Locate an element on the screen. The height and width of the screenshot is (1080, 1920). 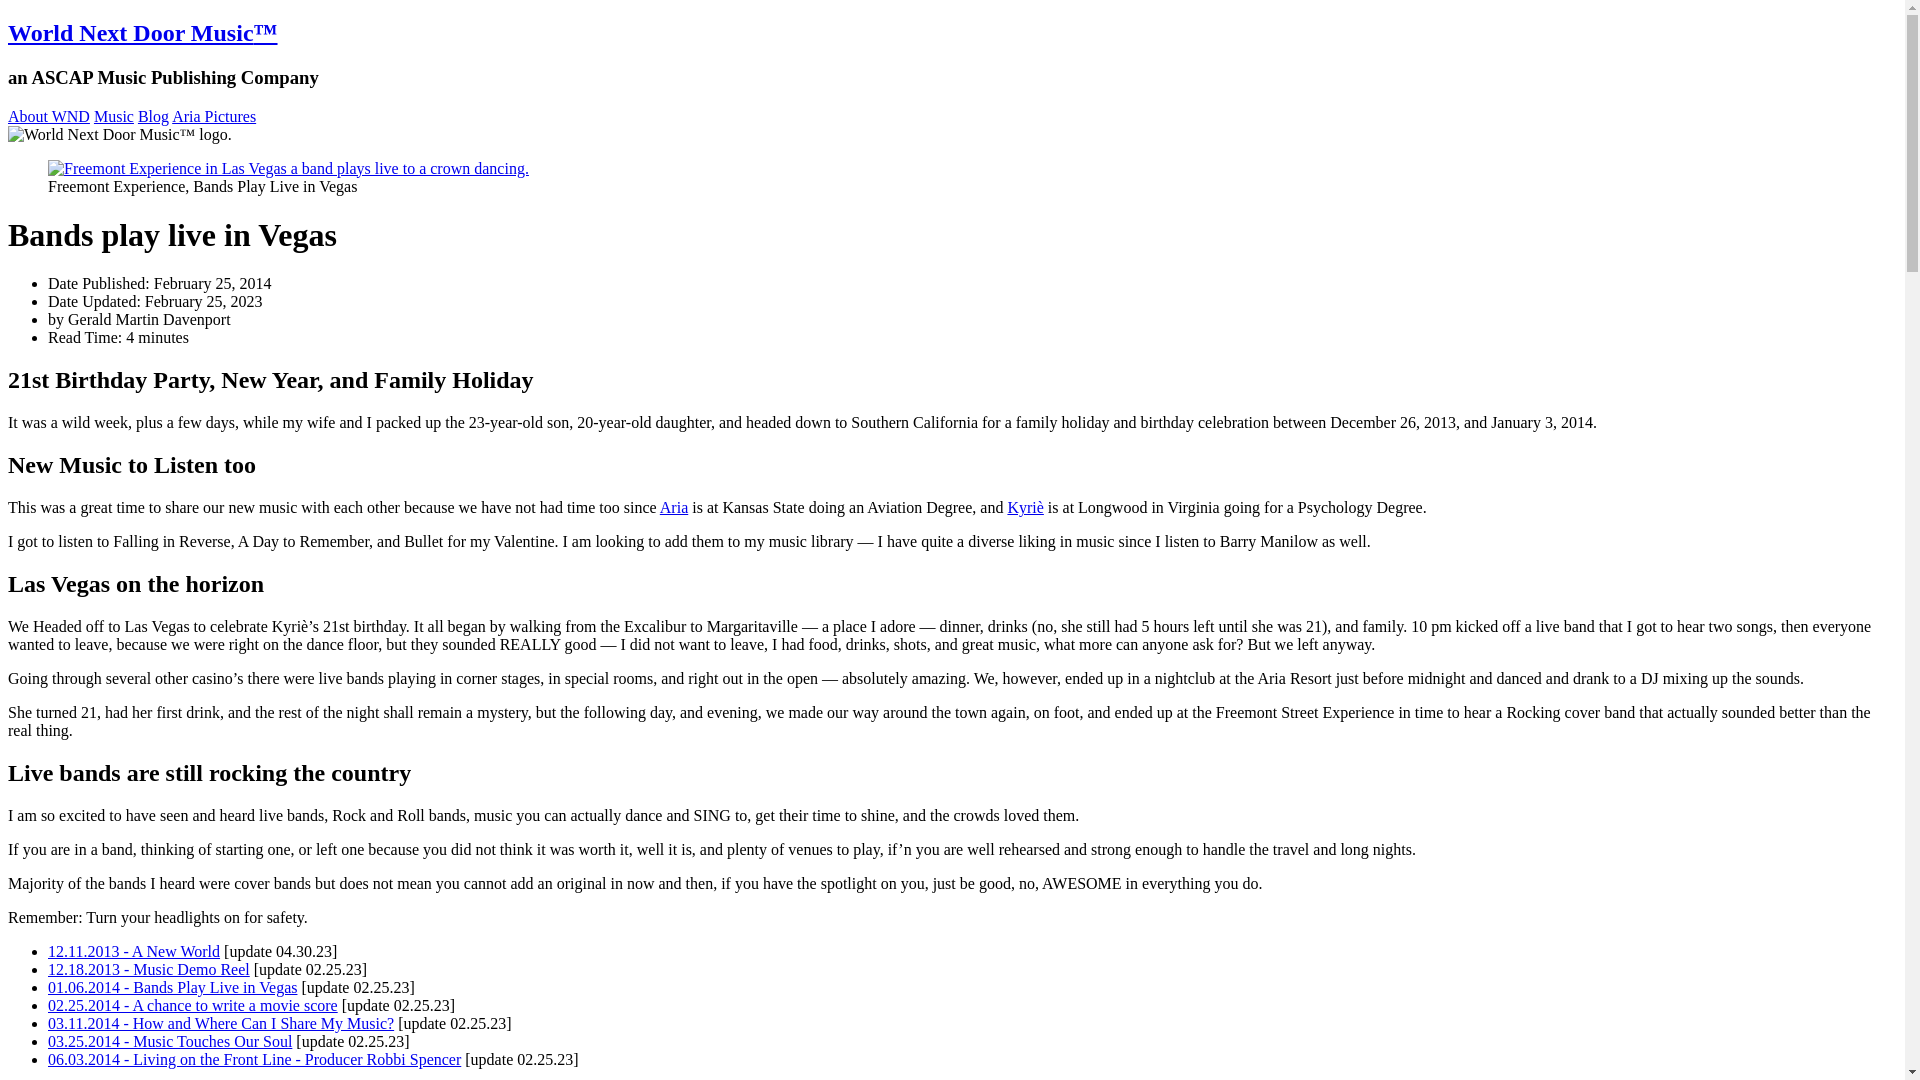
Music is located at coordinates (114, 116).